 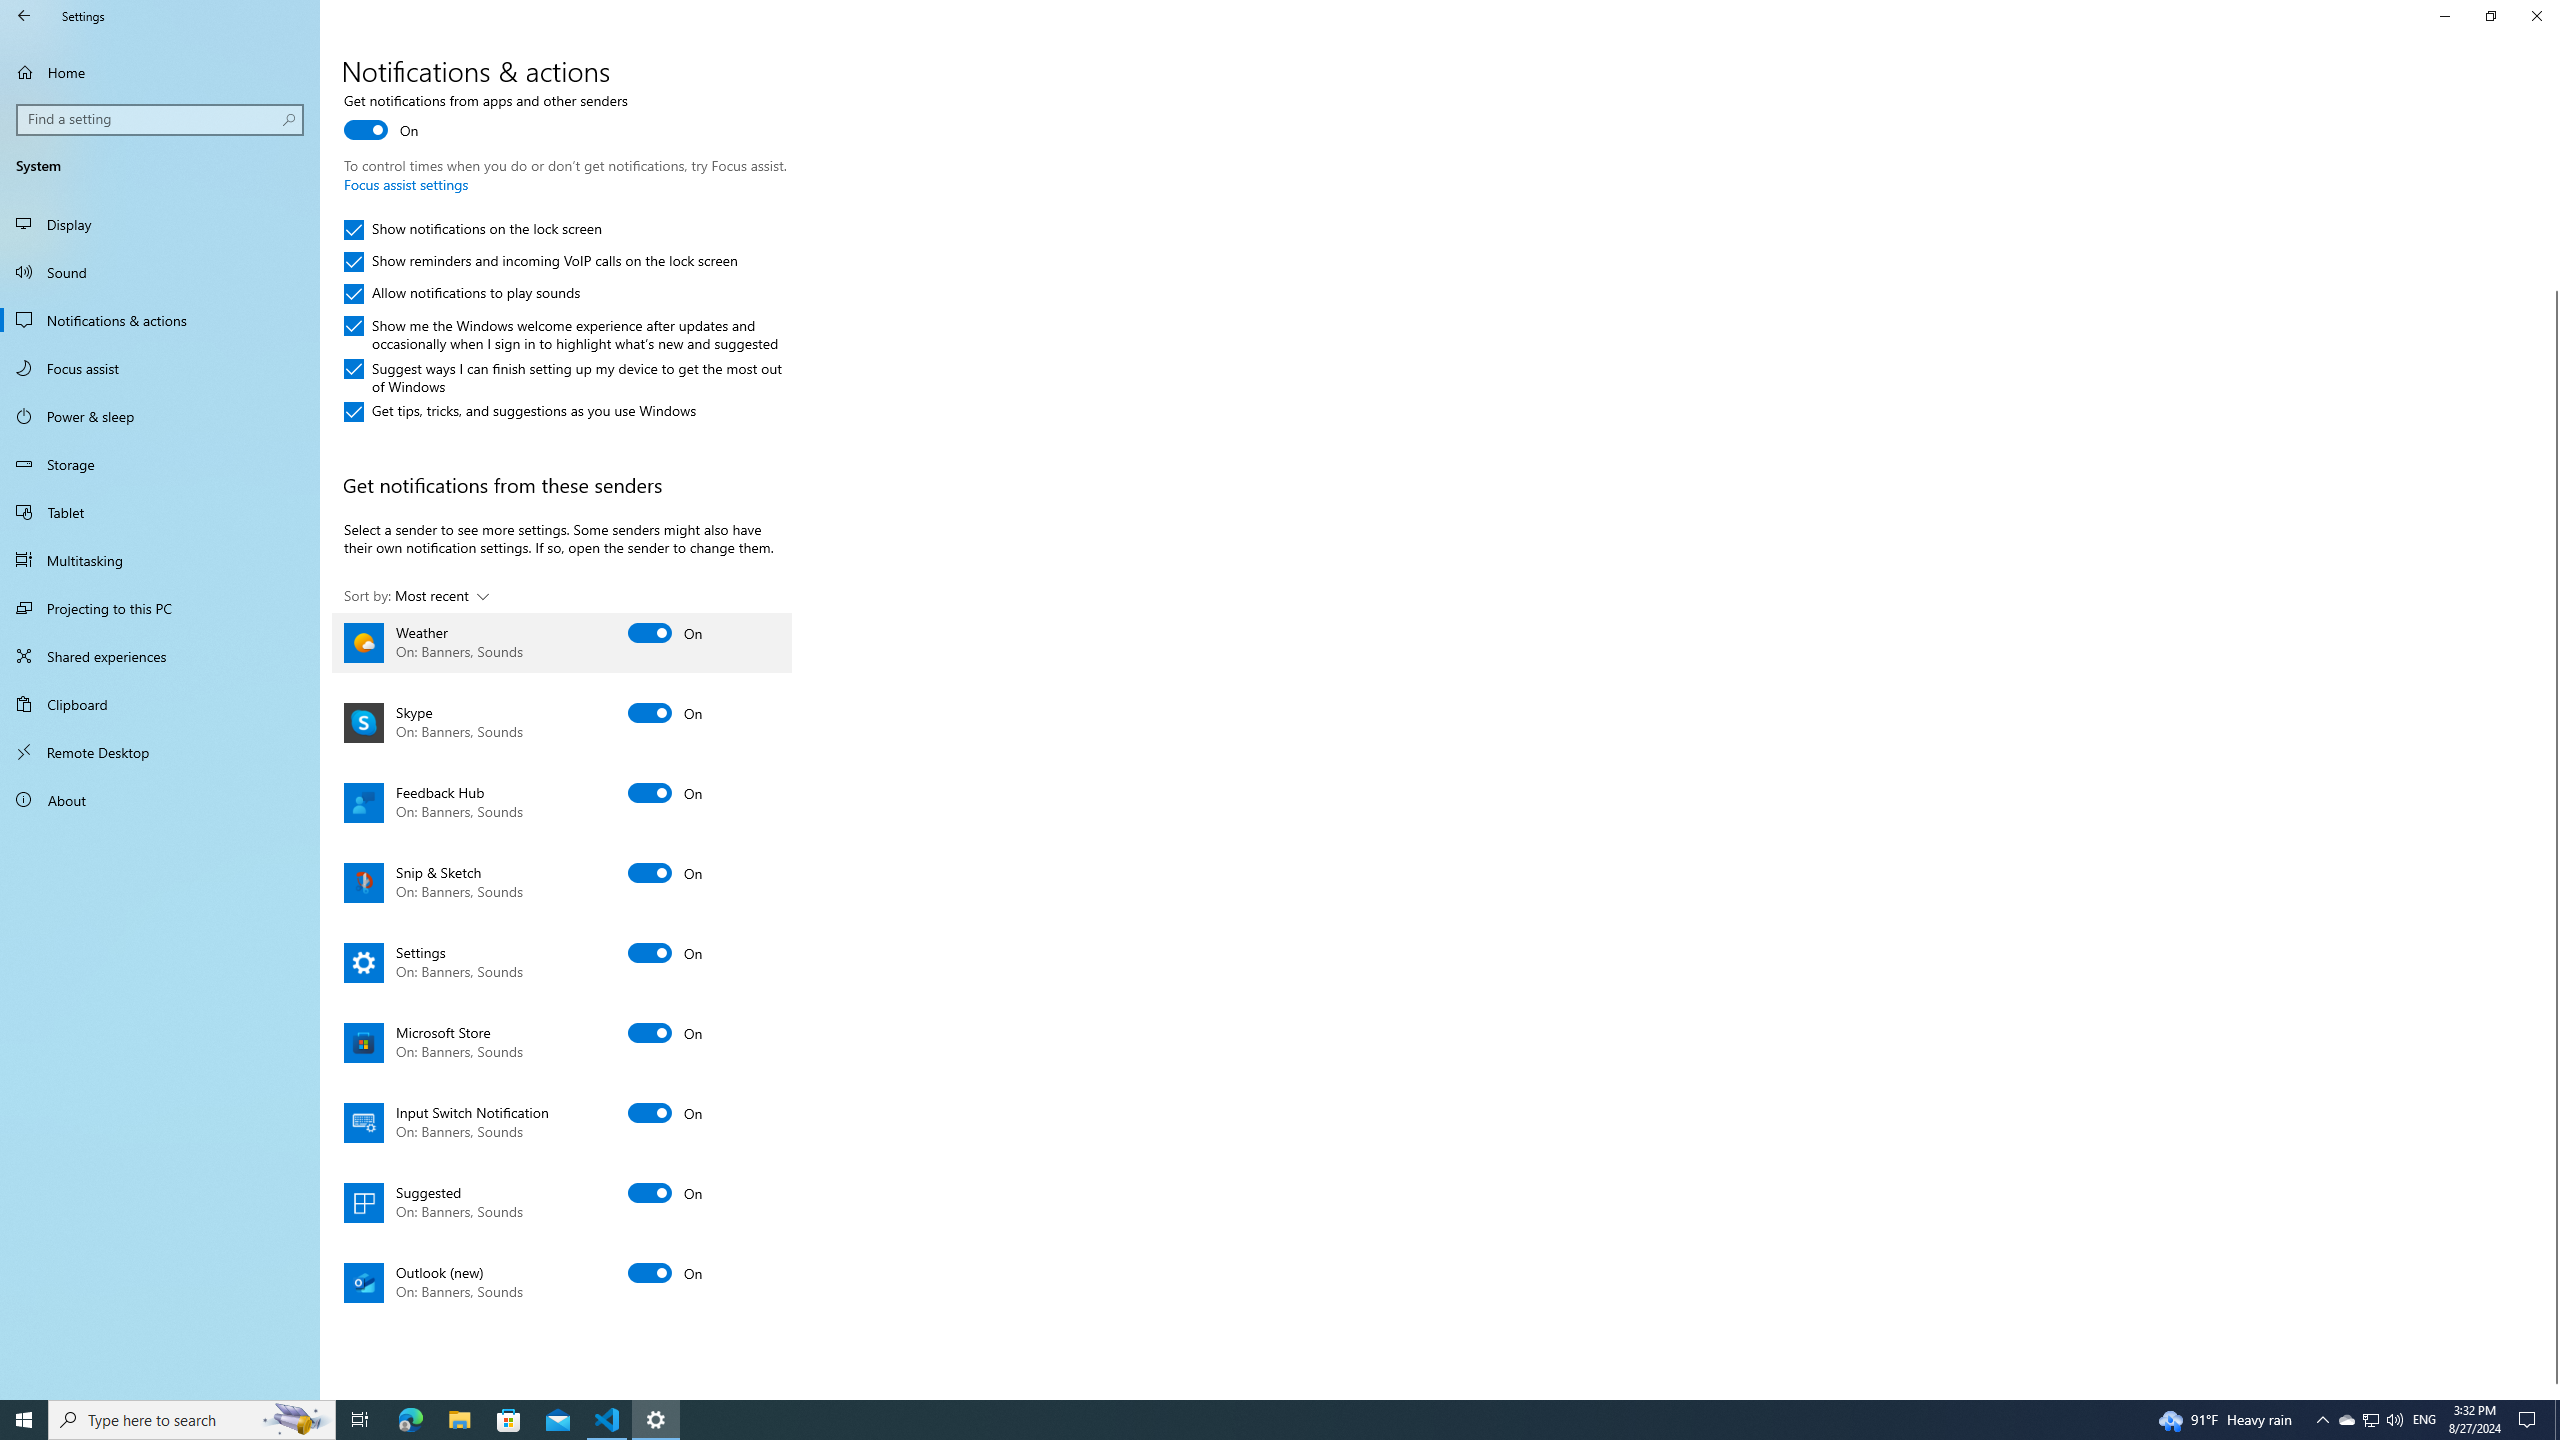 What do you see at coordinates (160, 368) in the screenshot?
I see `Focus assist` at bounding box center [160, 368].